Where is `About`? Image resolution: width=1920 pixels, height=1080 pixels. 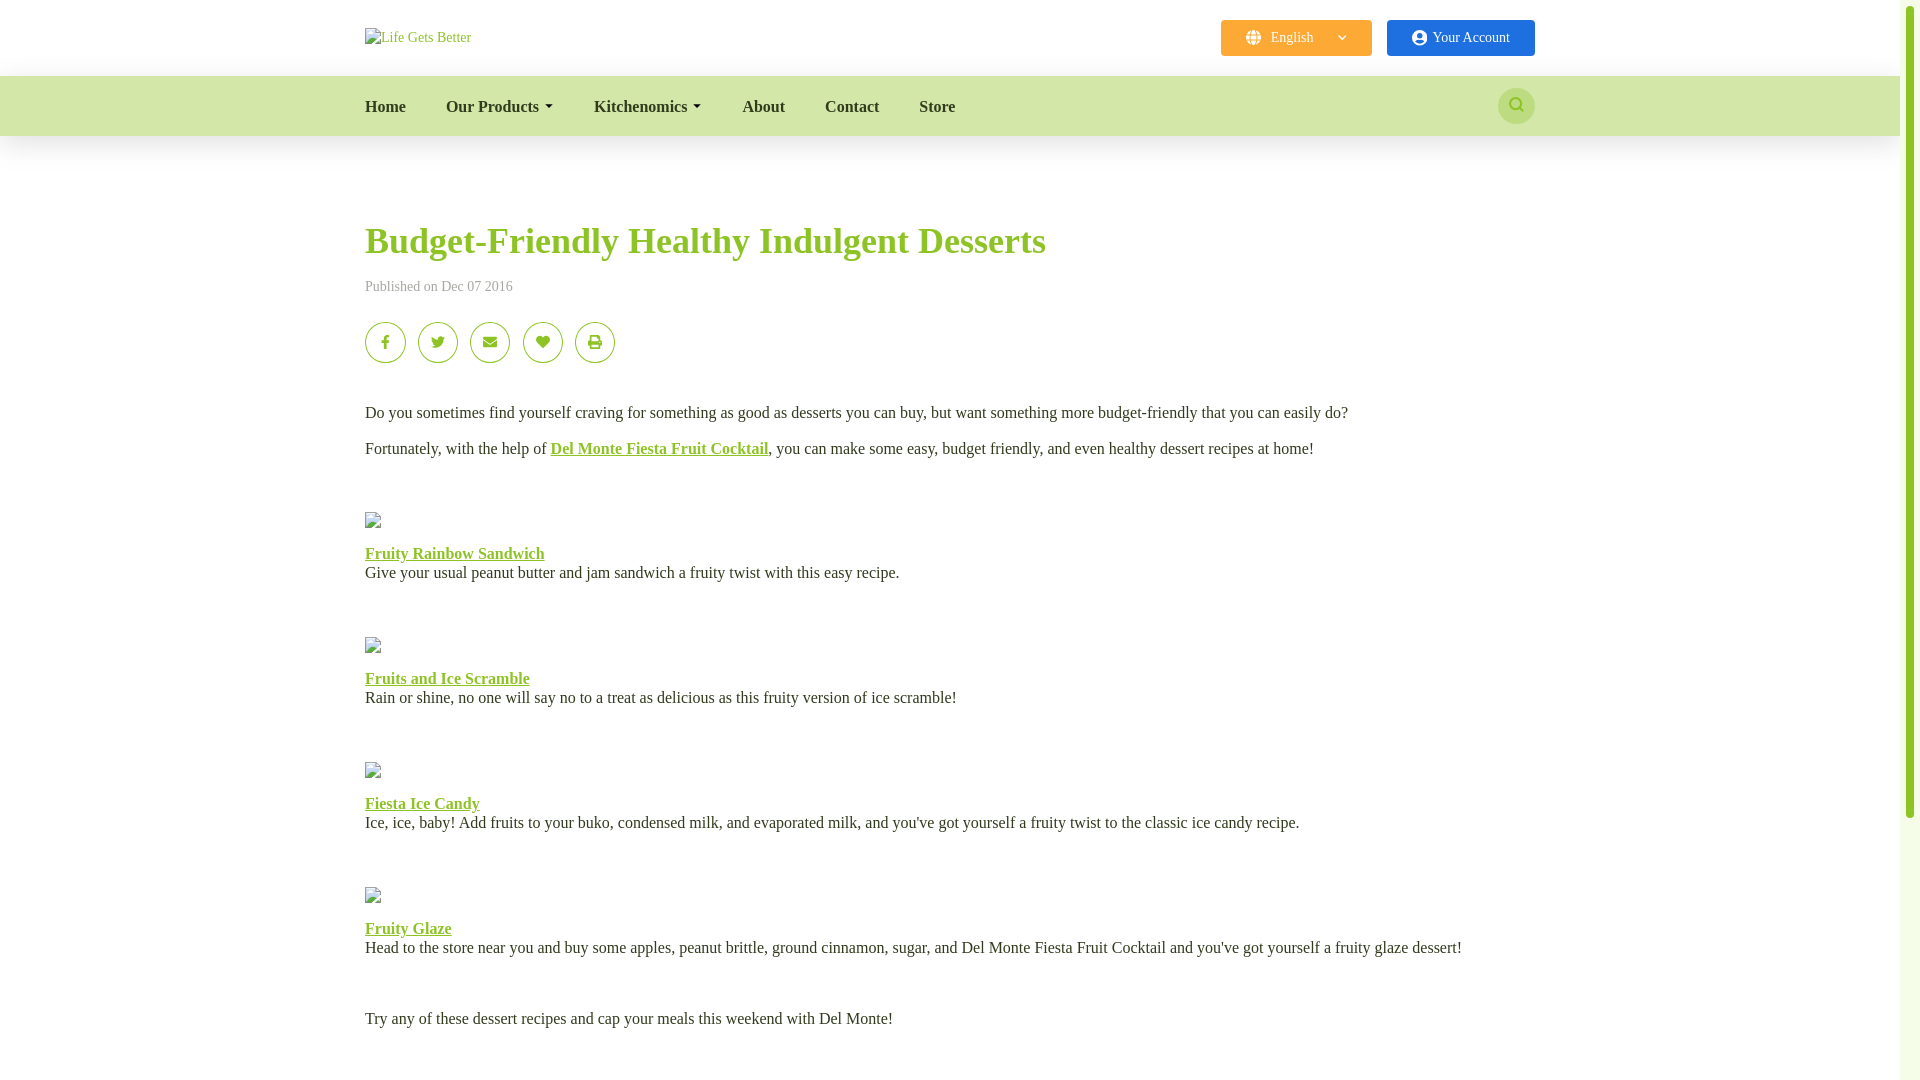 About is located at coordinates (763, 106).